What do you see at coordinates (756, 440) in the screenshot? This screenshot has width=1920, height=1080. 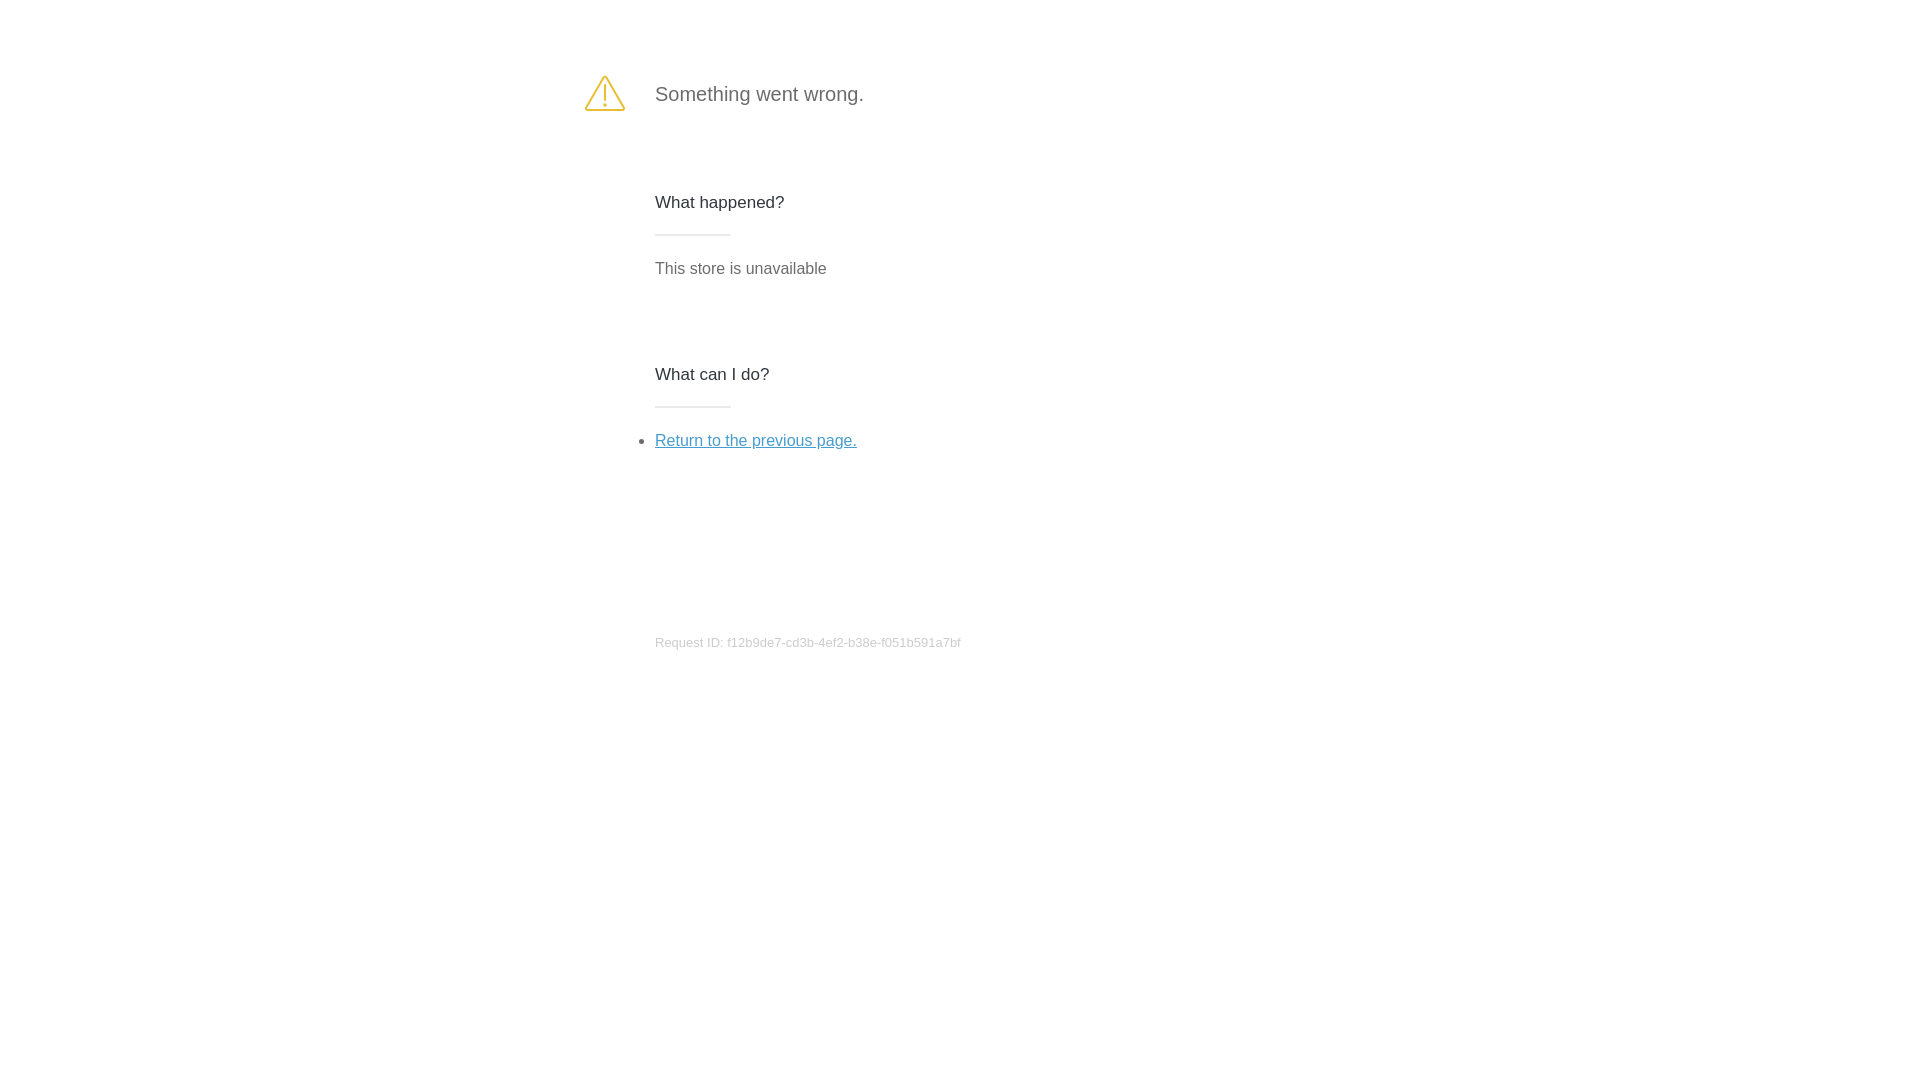 I see `Return to the previous page.` at bounding box center [756, 440].